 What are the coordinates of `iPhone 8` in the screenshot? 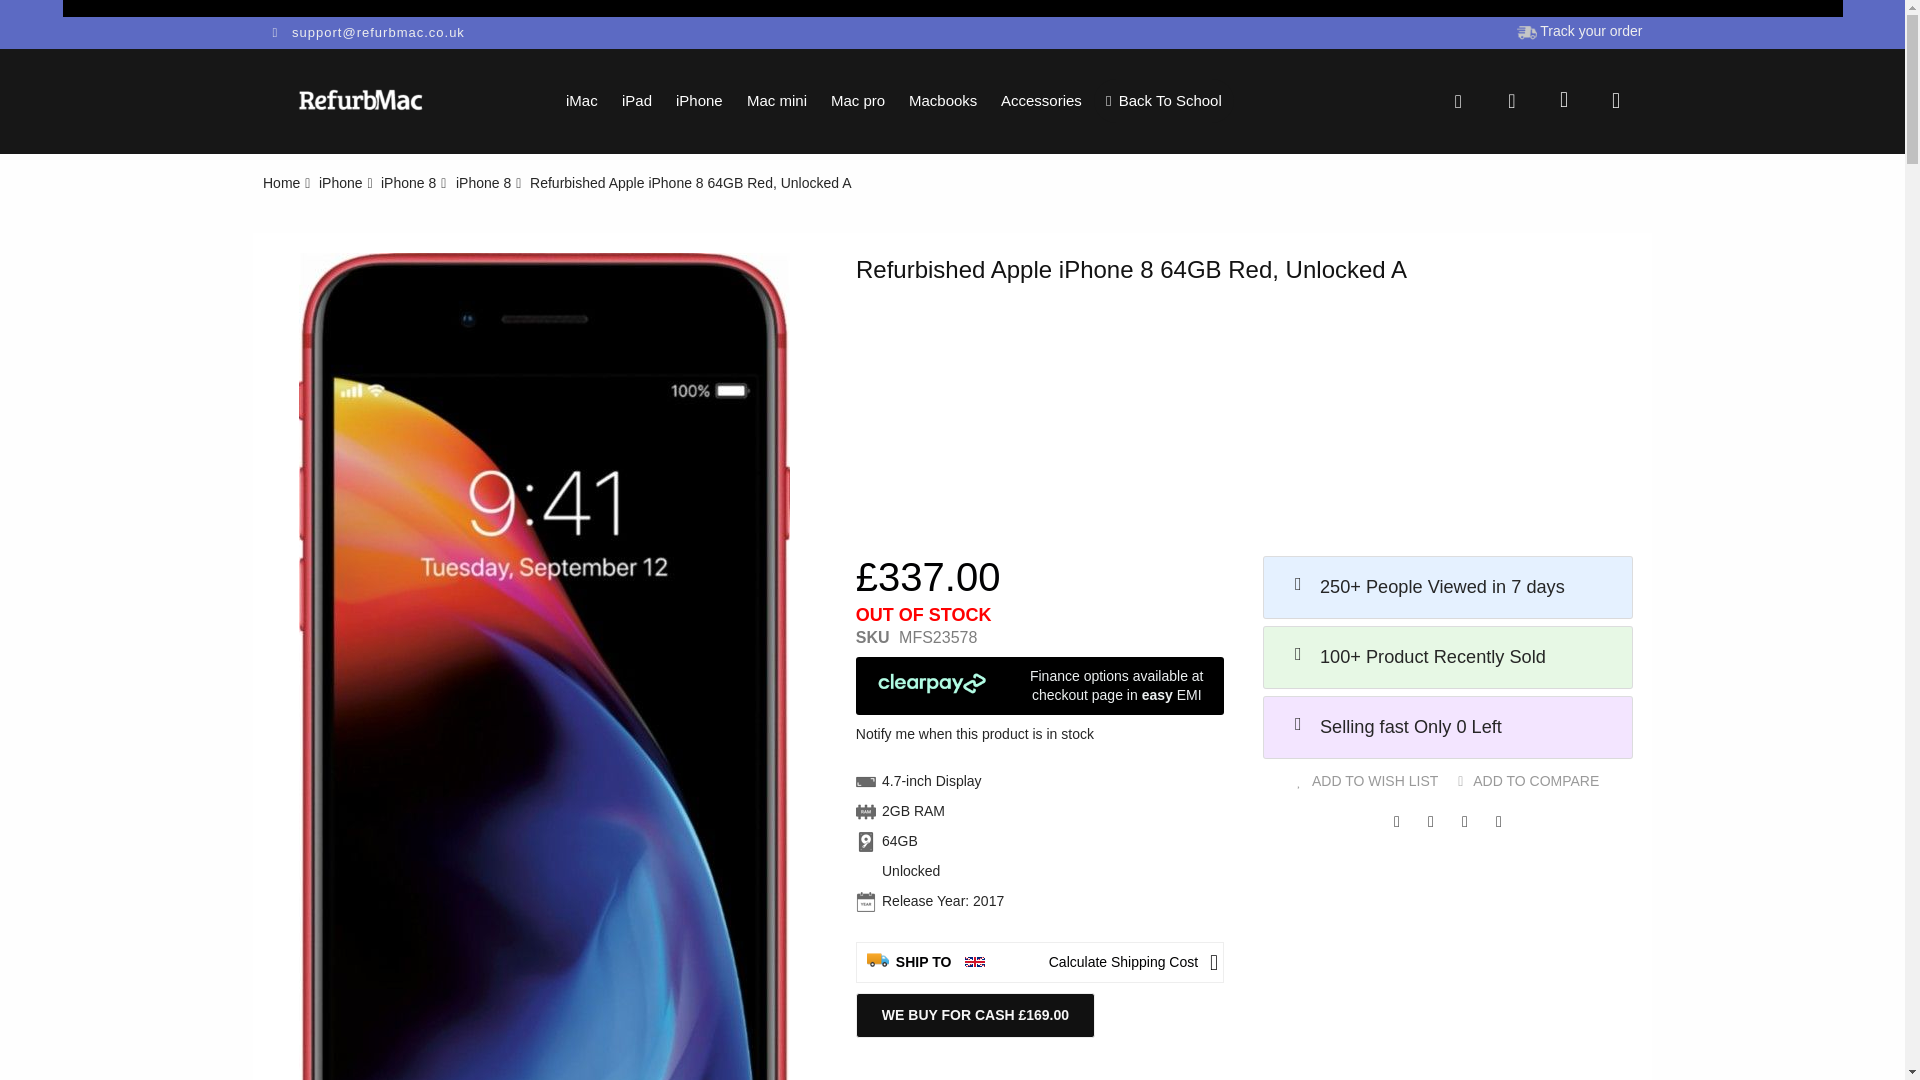 It's located at (408, 182).